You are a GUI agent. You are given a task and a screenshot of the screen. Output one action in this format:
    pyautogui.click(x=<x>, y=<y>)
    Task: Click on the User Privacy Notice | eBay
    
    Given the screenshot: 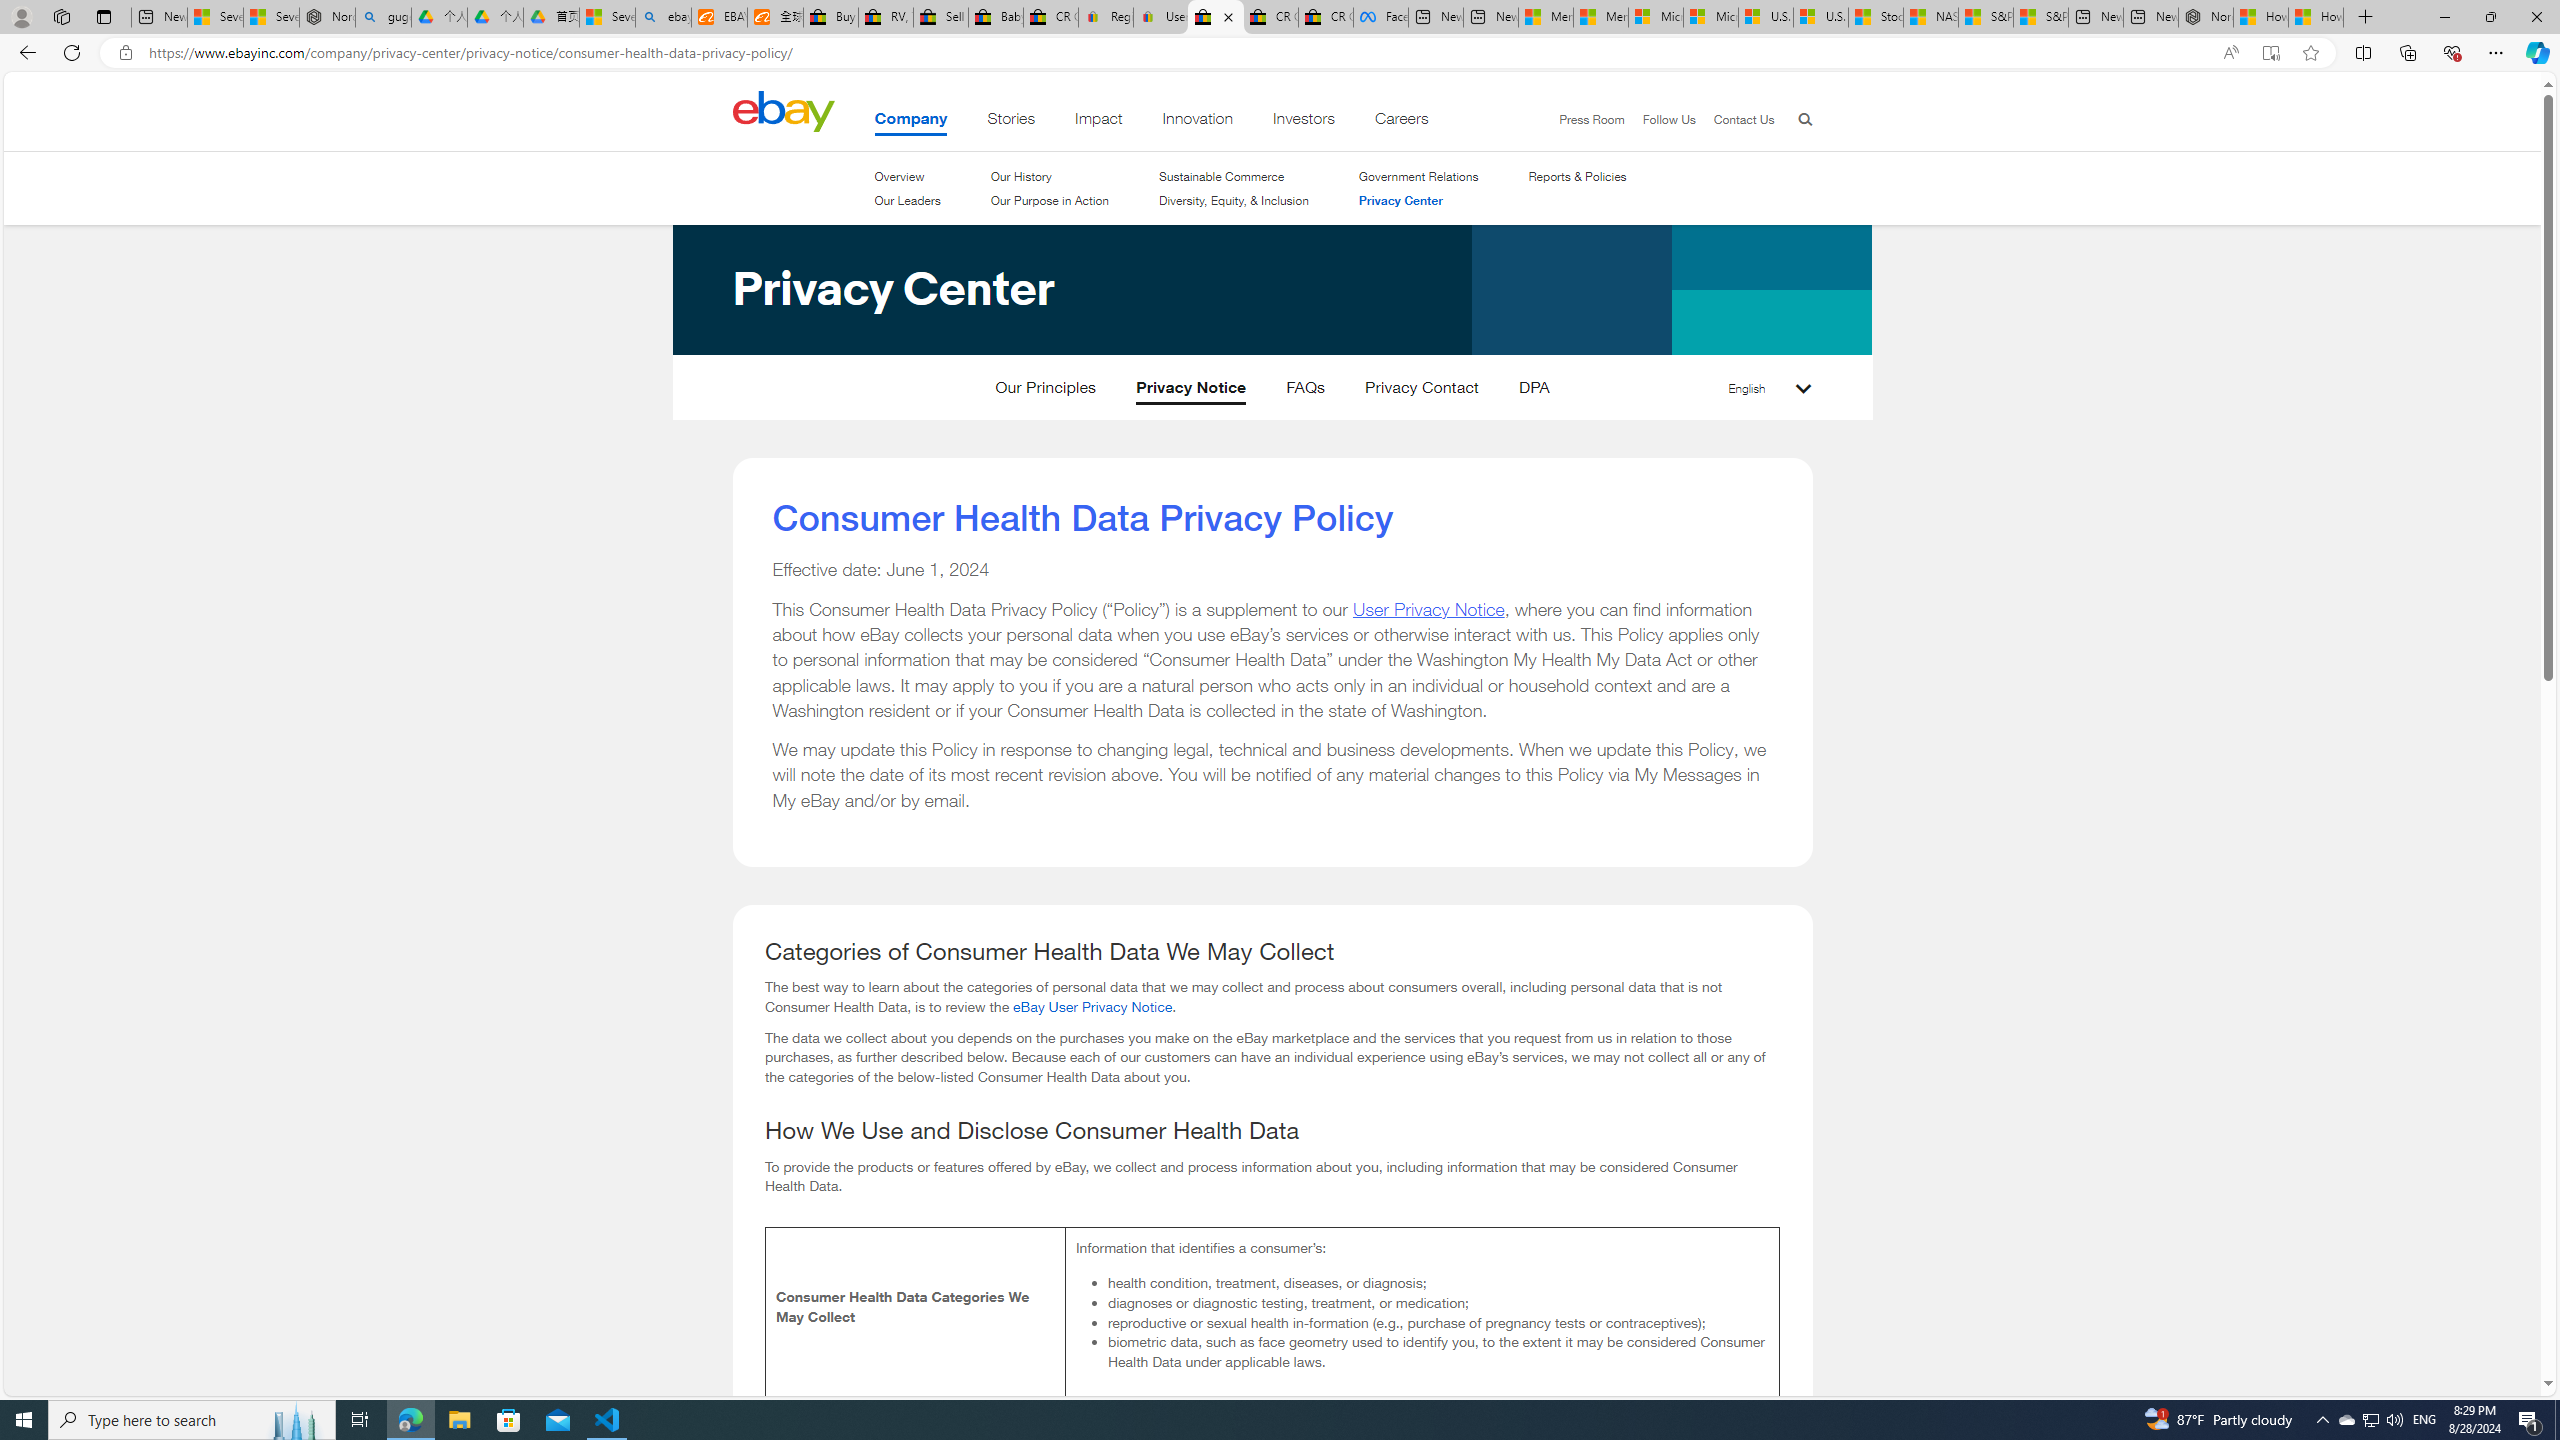 What is the action you would take?
    pyautogui.click(x=1160, y=17)
    